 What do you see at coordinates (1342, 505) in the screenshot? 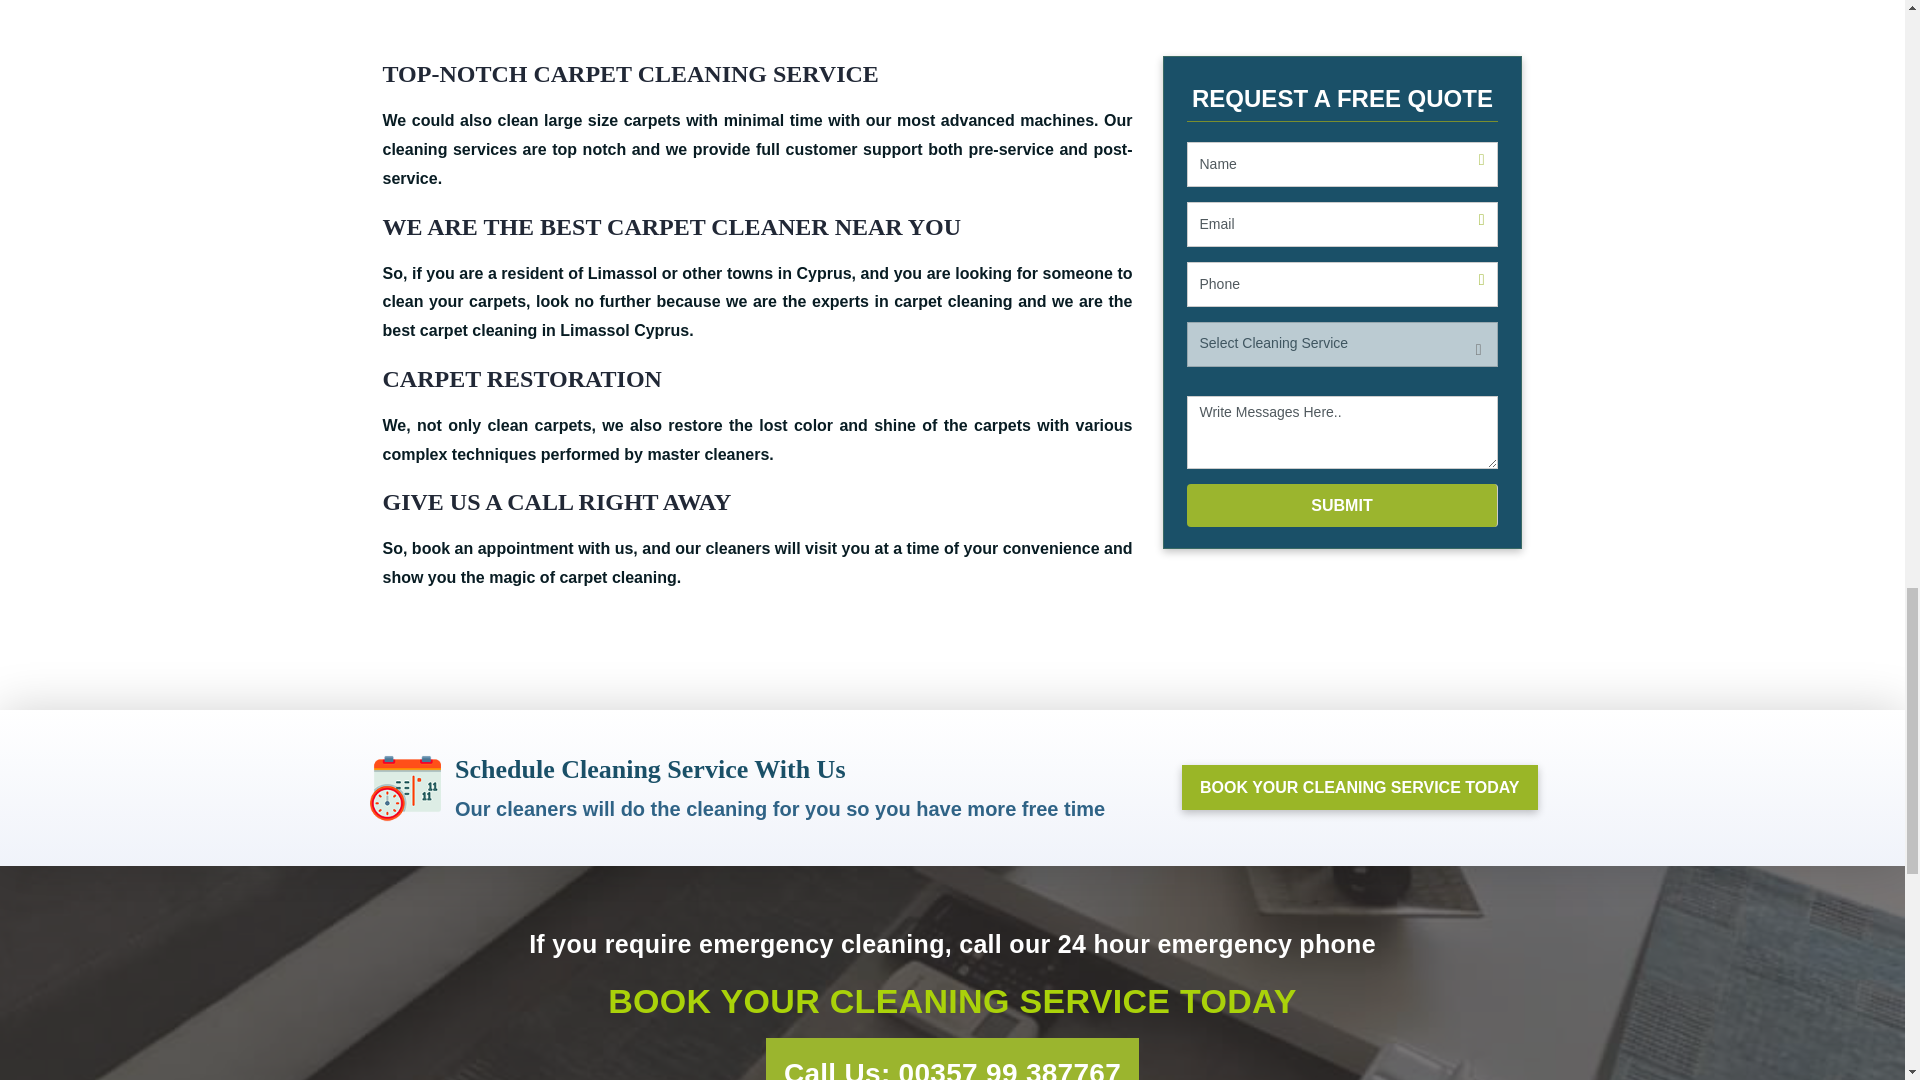
I see `SUBMIT` at bounding box center [1342, 505].